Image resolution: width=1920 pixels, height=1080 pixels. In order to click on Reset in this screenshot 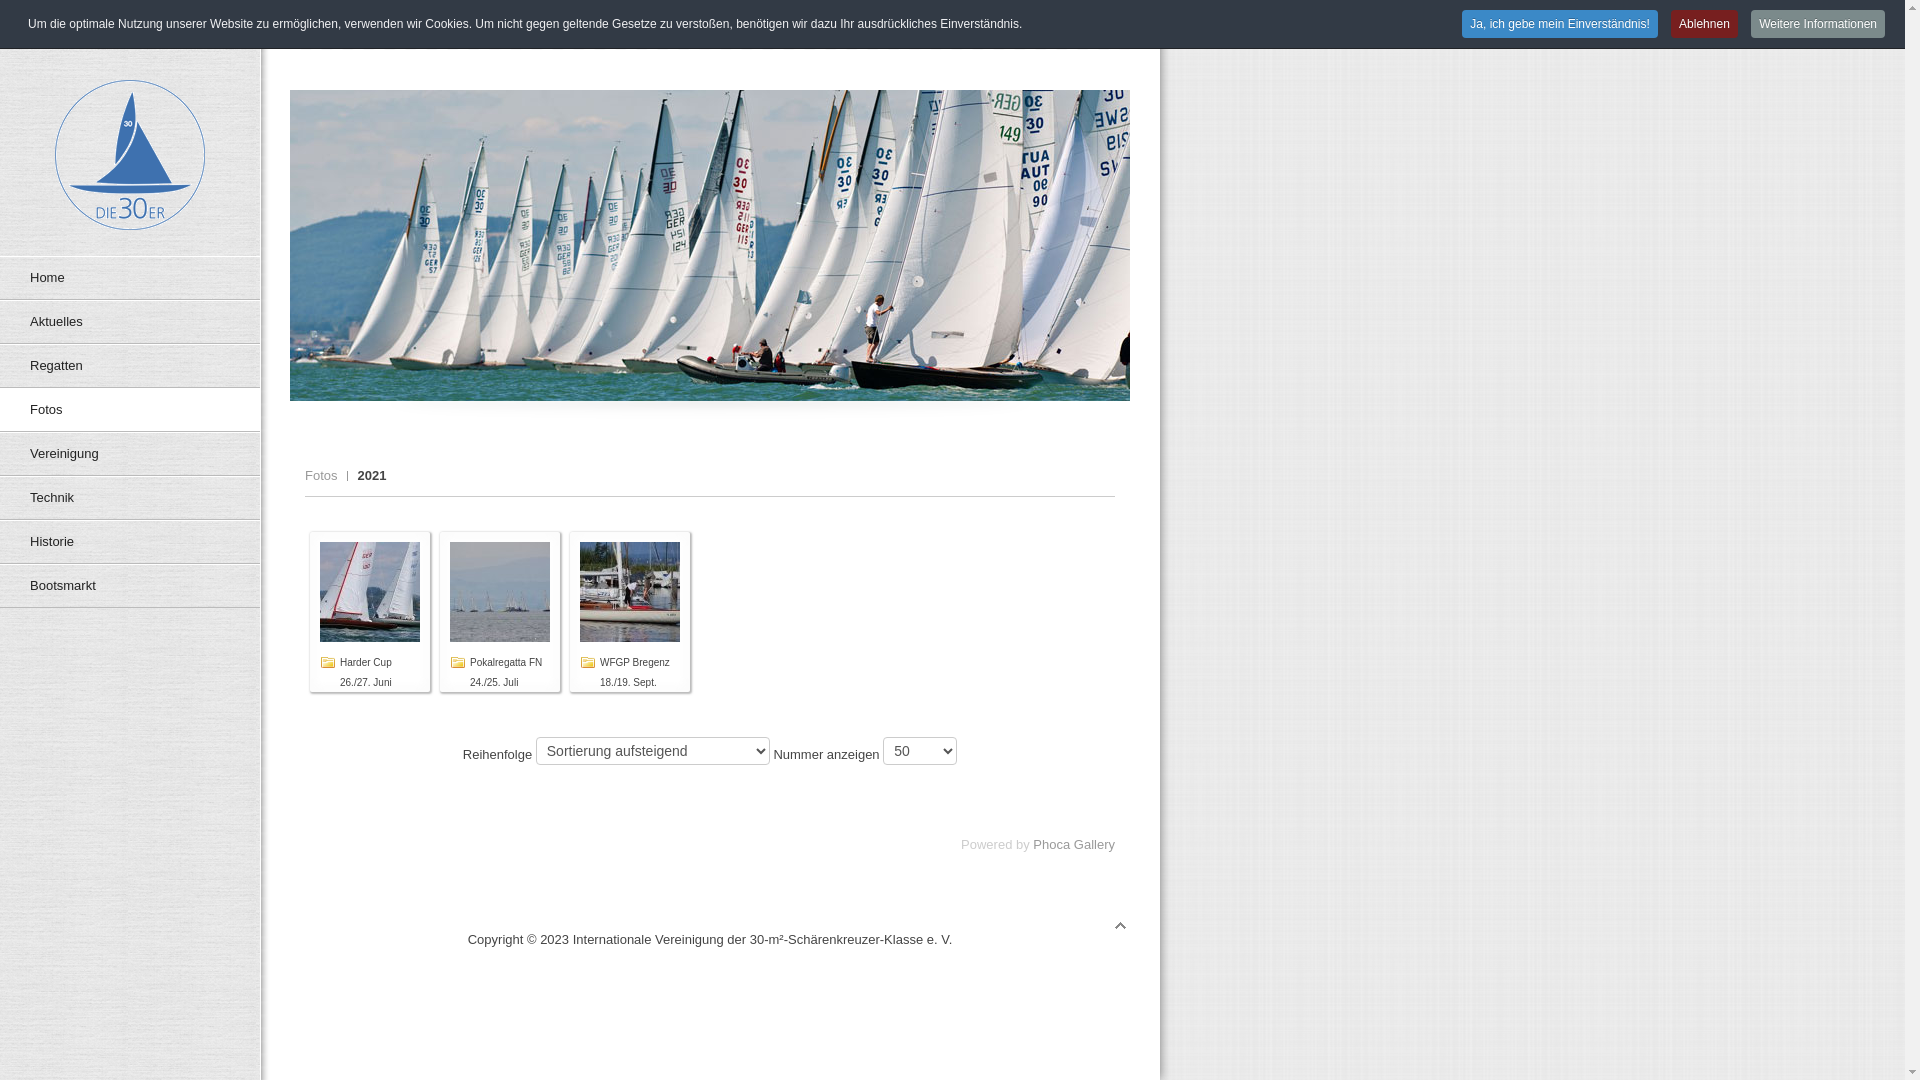, I will do `click(5, 4)`.